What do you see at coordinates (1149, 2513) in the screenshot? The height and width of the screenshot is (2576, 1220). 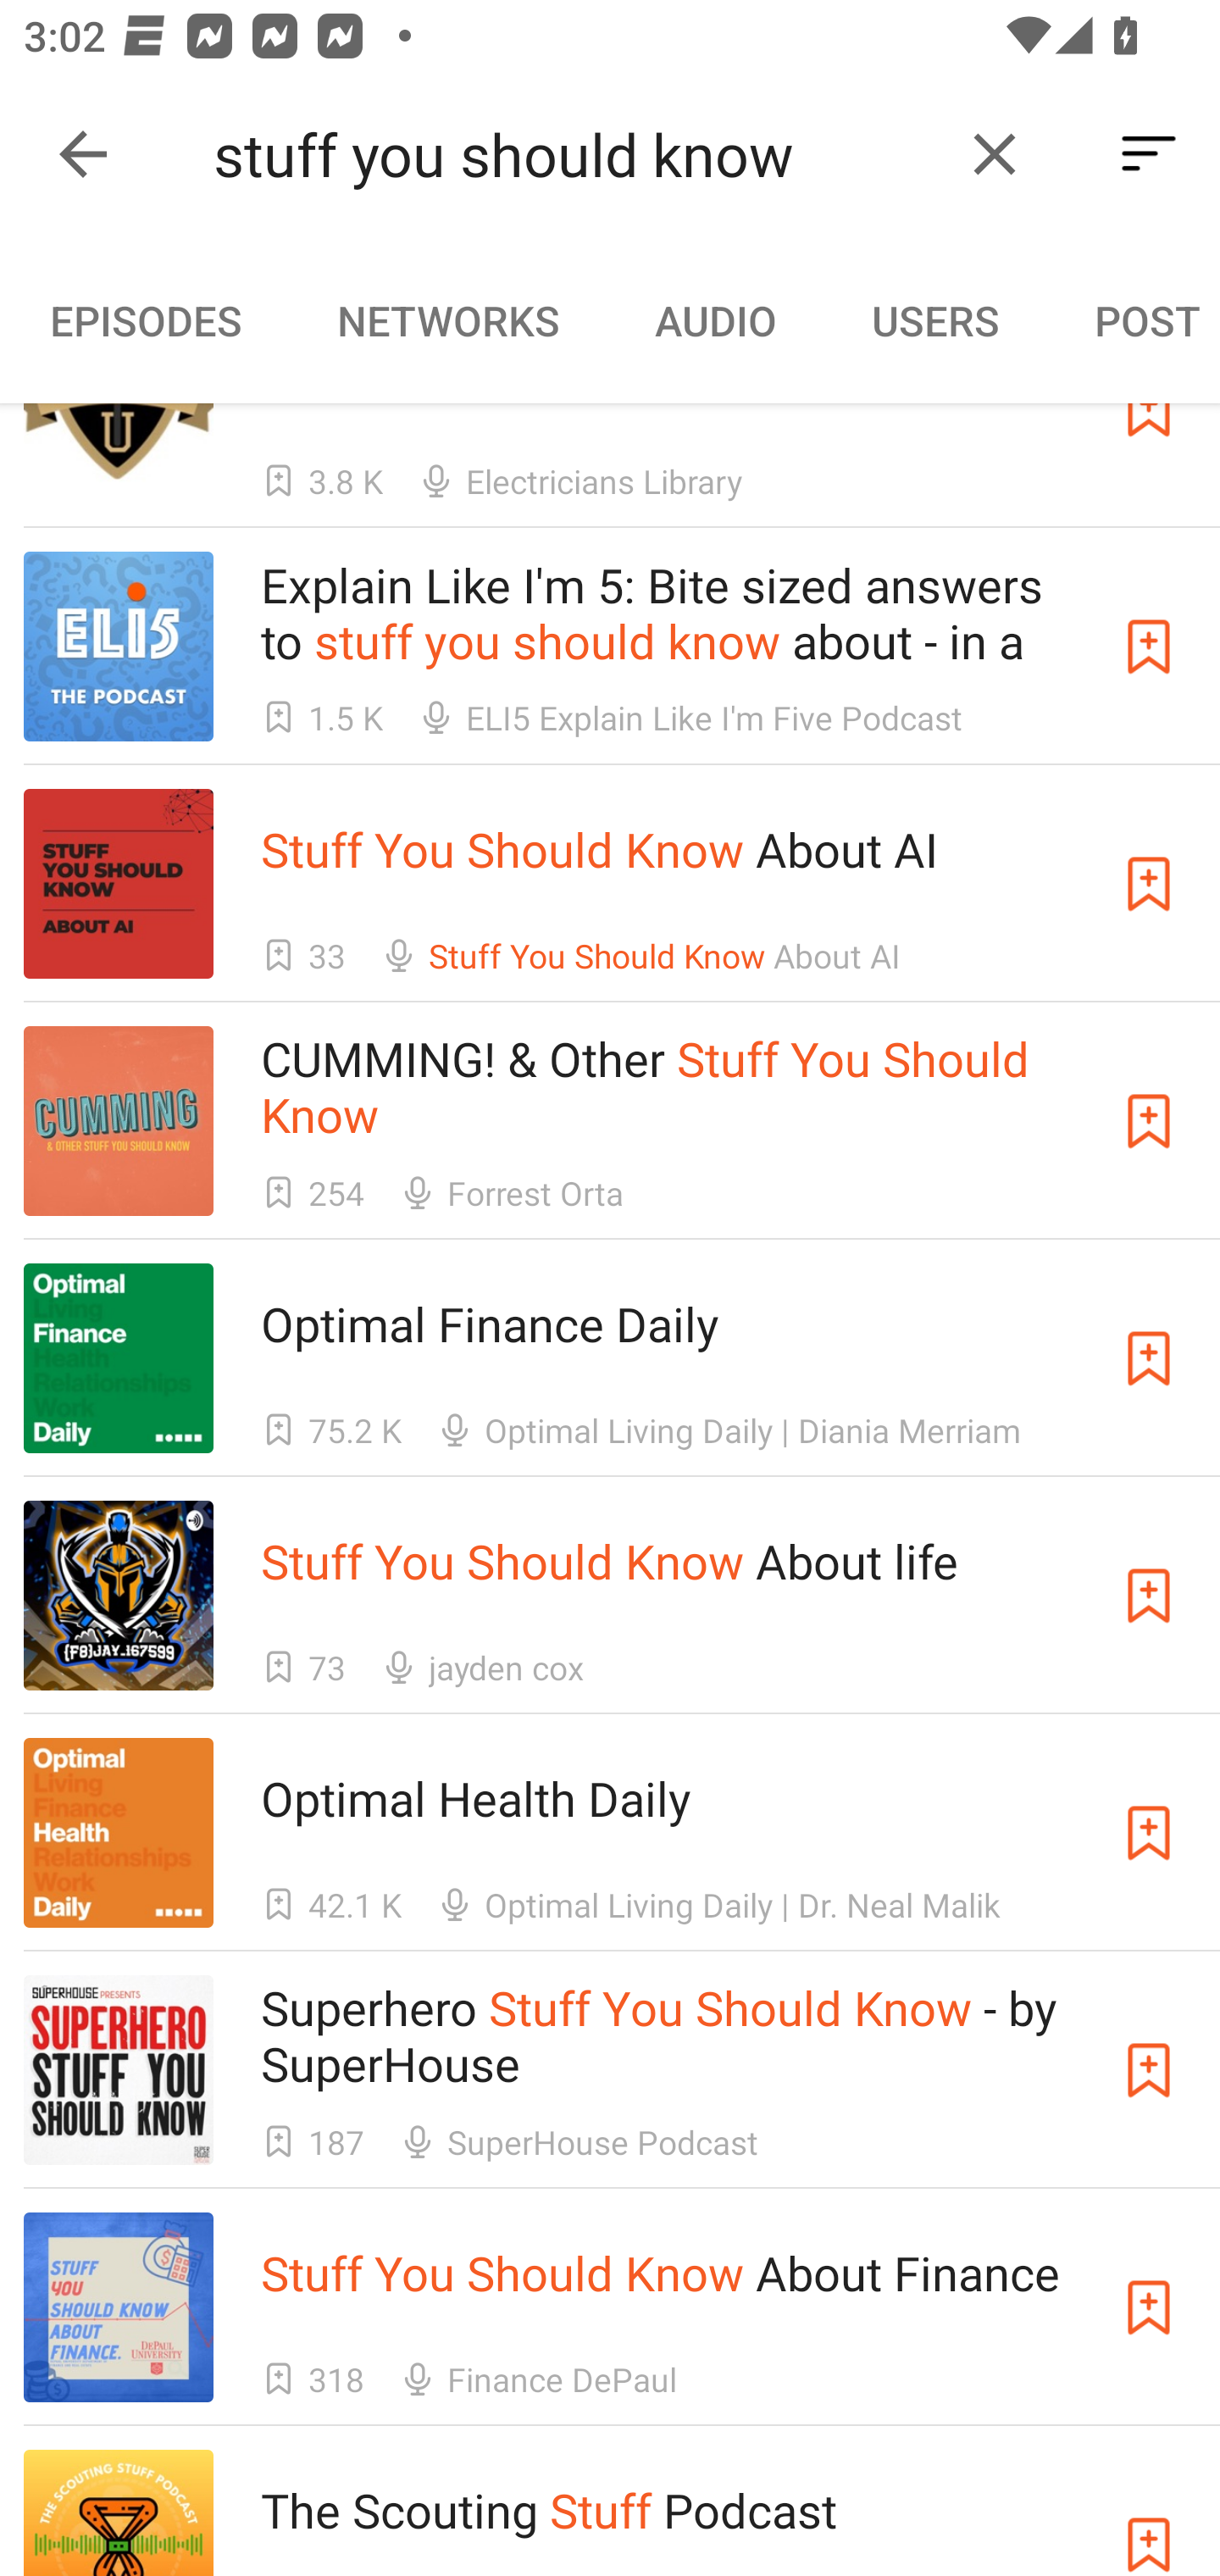 I see `Subscribe` at bounding box center [1149, 2513].